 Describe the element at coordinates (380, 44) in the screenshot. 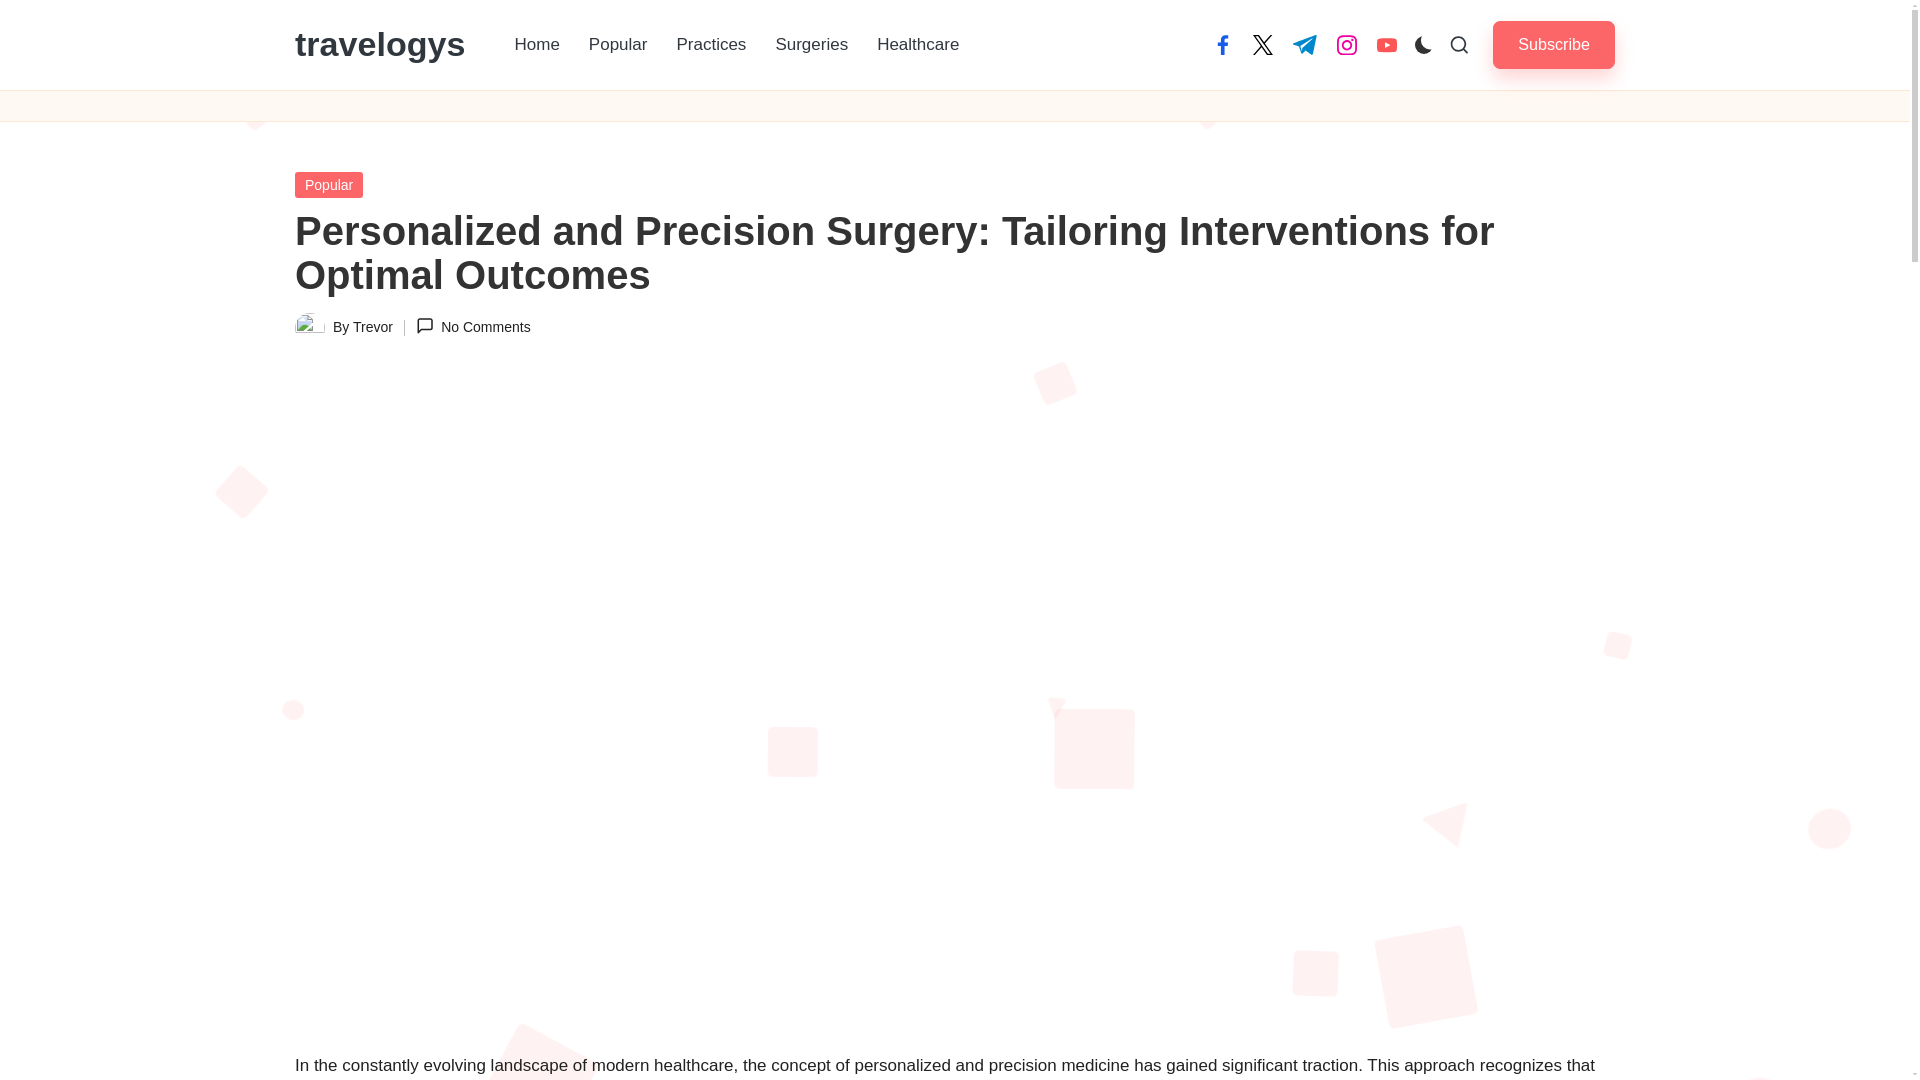

I see `travelogys` at that location.